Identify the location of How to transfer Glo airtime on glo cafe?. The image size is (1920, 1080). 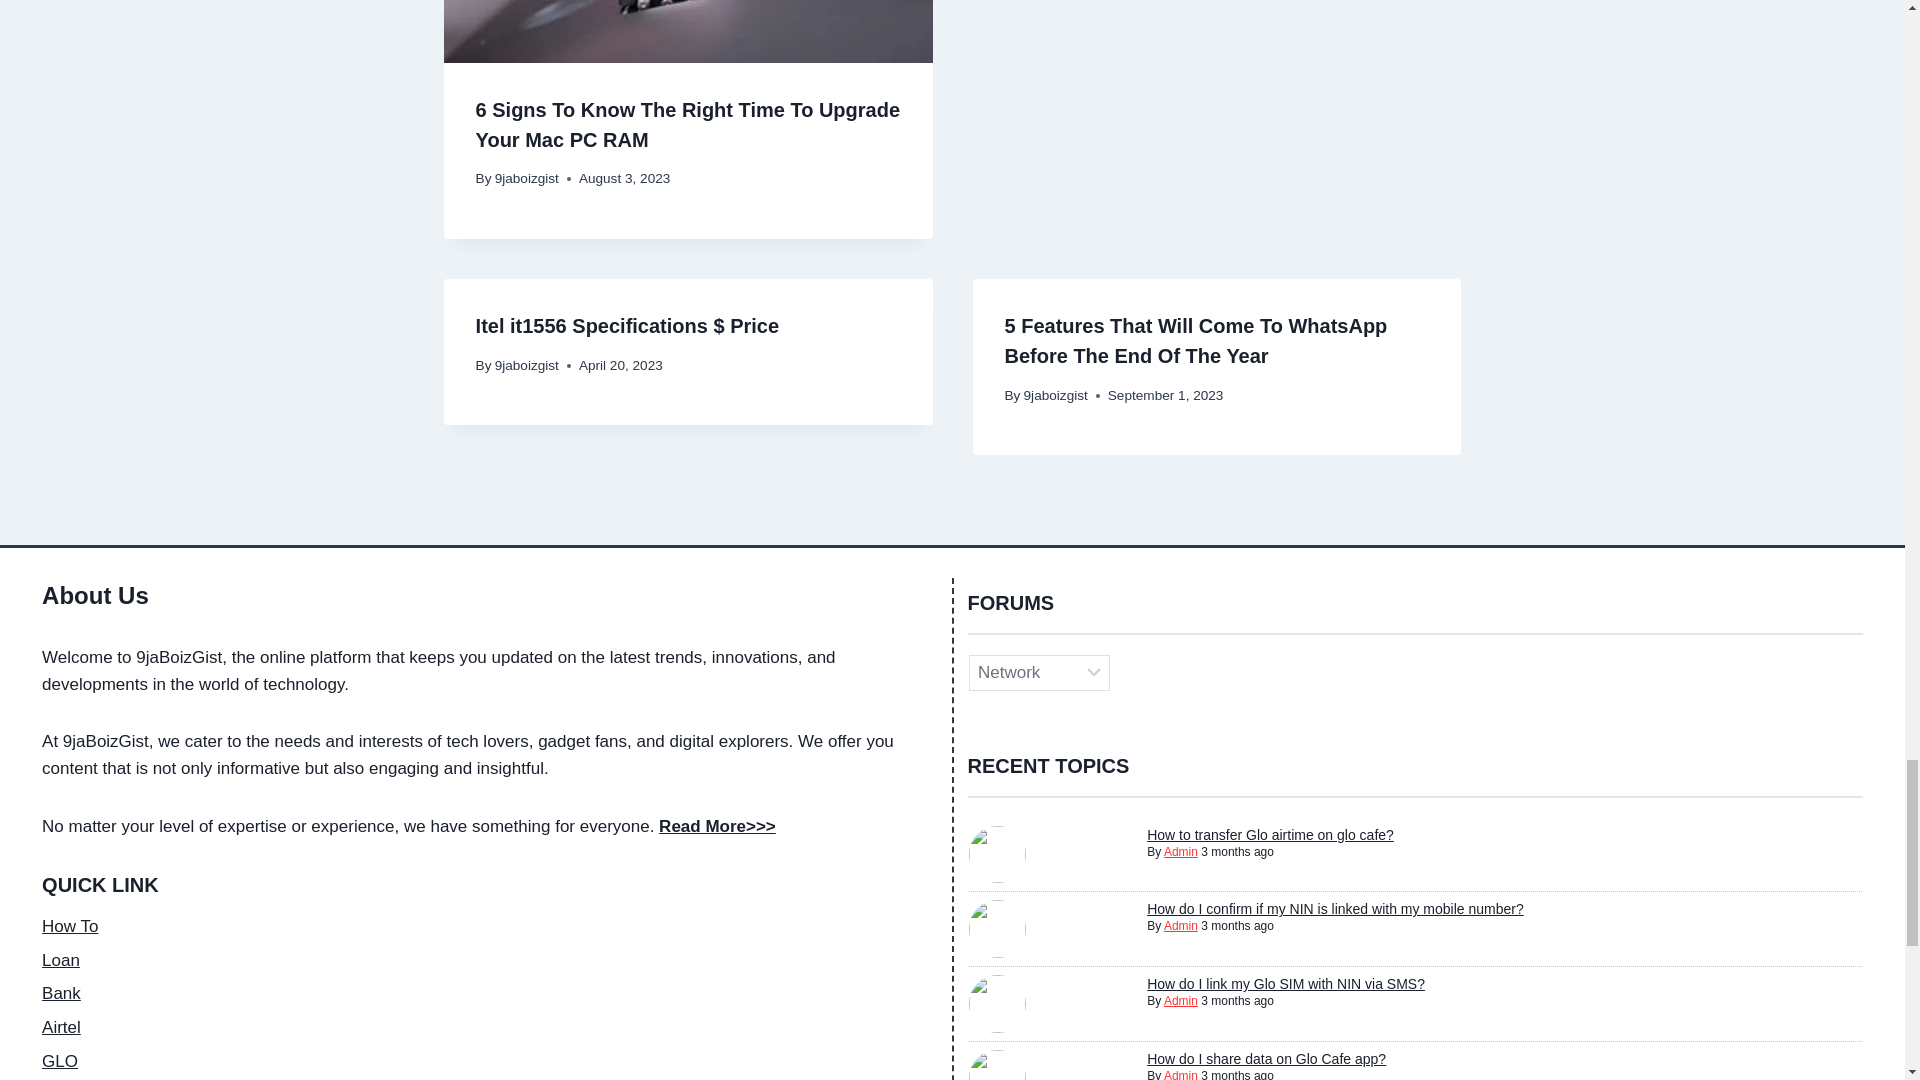
(1270, 835).